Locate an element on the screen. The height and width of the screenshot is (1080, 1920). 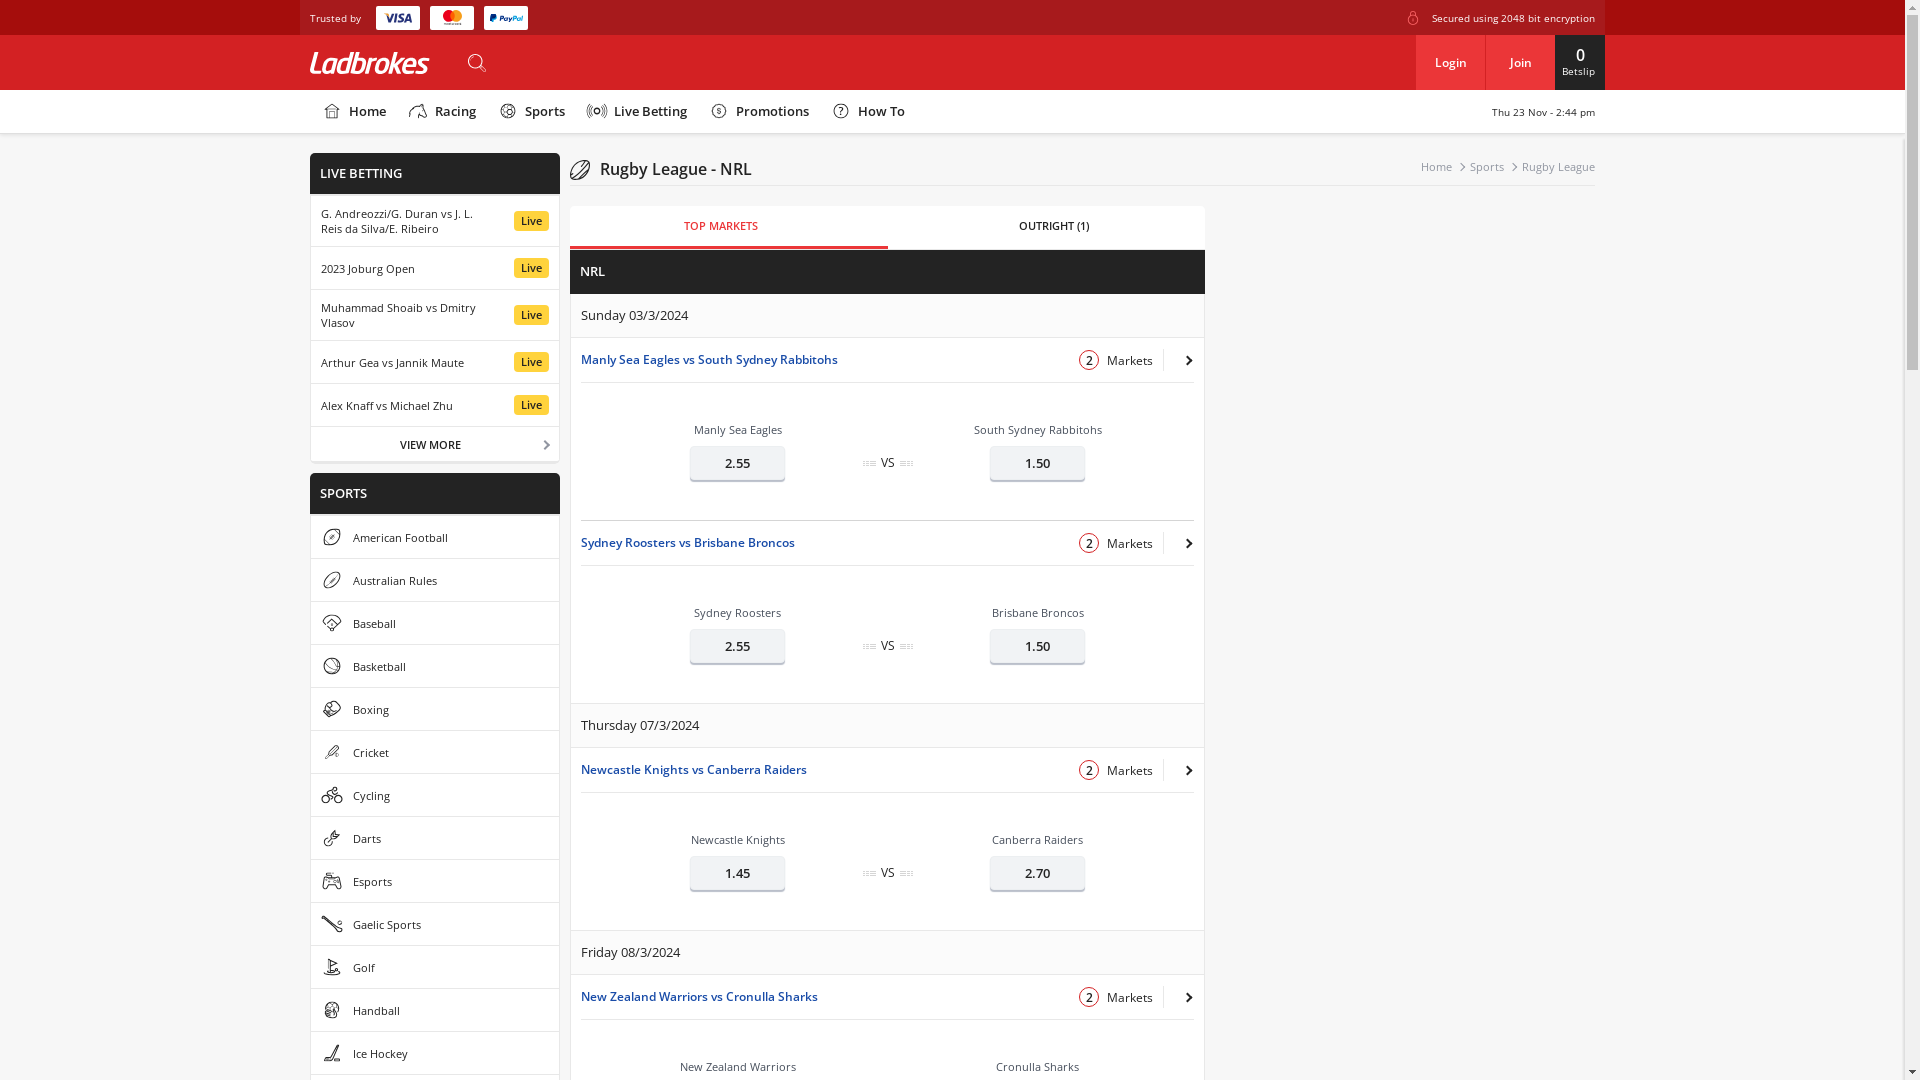
Handball is located at coordinates (435, 1010).